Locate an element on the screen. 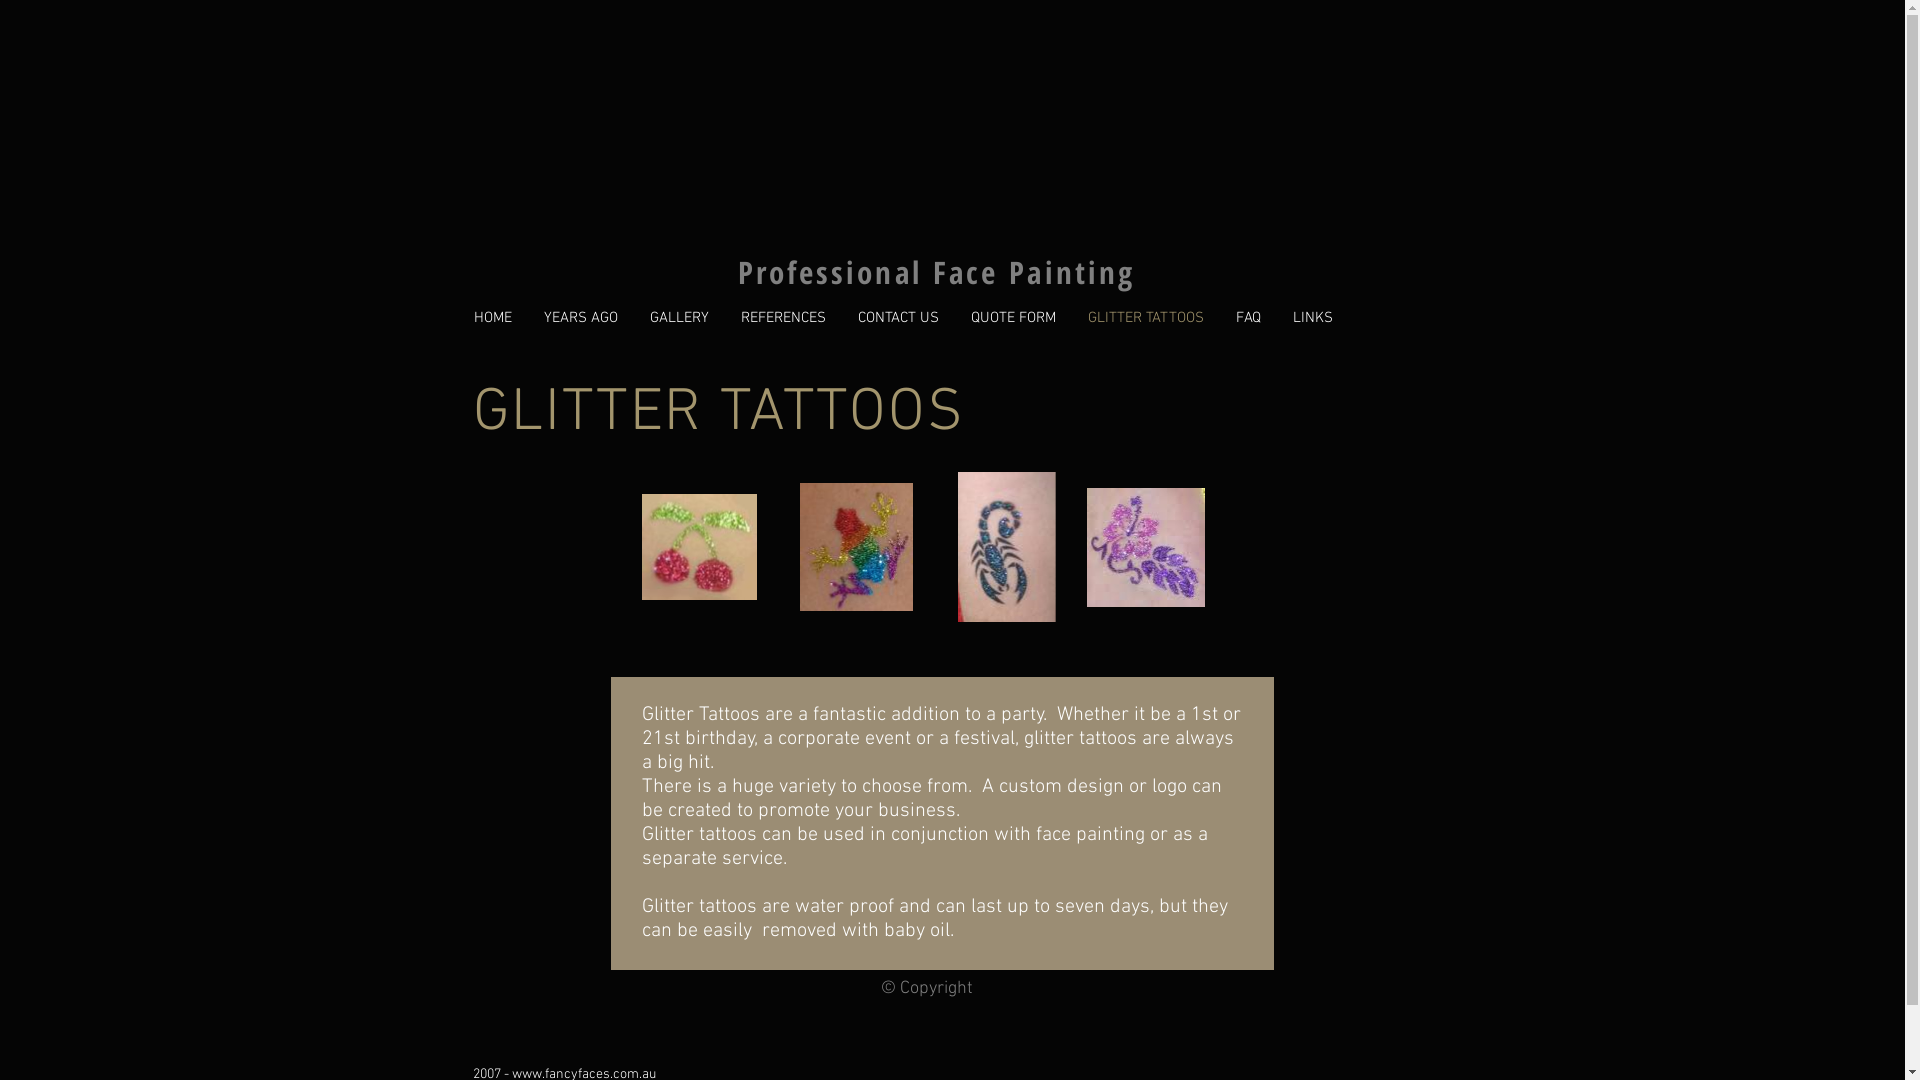  HOME is located at coordinates (493, 318).